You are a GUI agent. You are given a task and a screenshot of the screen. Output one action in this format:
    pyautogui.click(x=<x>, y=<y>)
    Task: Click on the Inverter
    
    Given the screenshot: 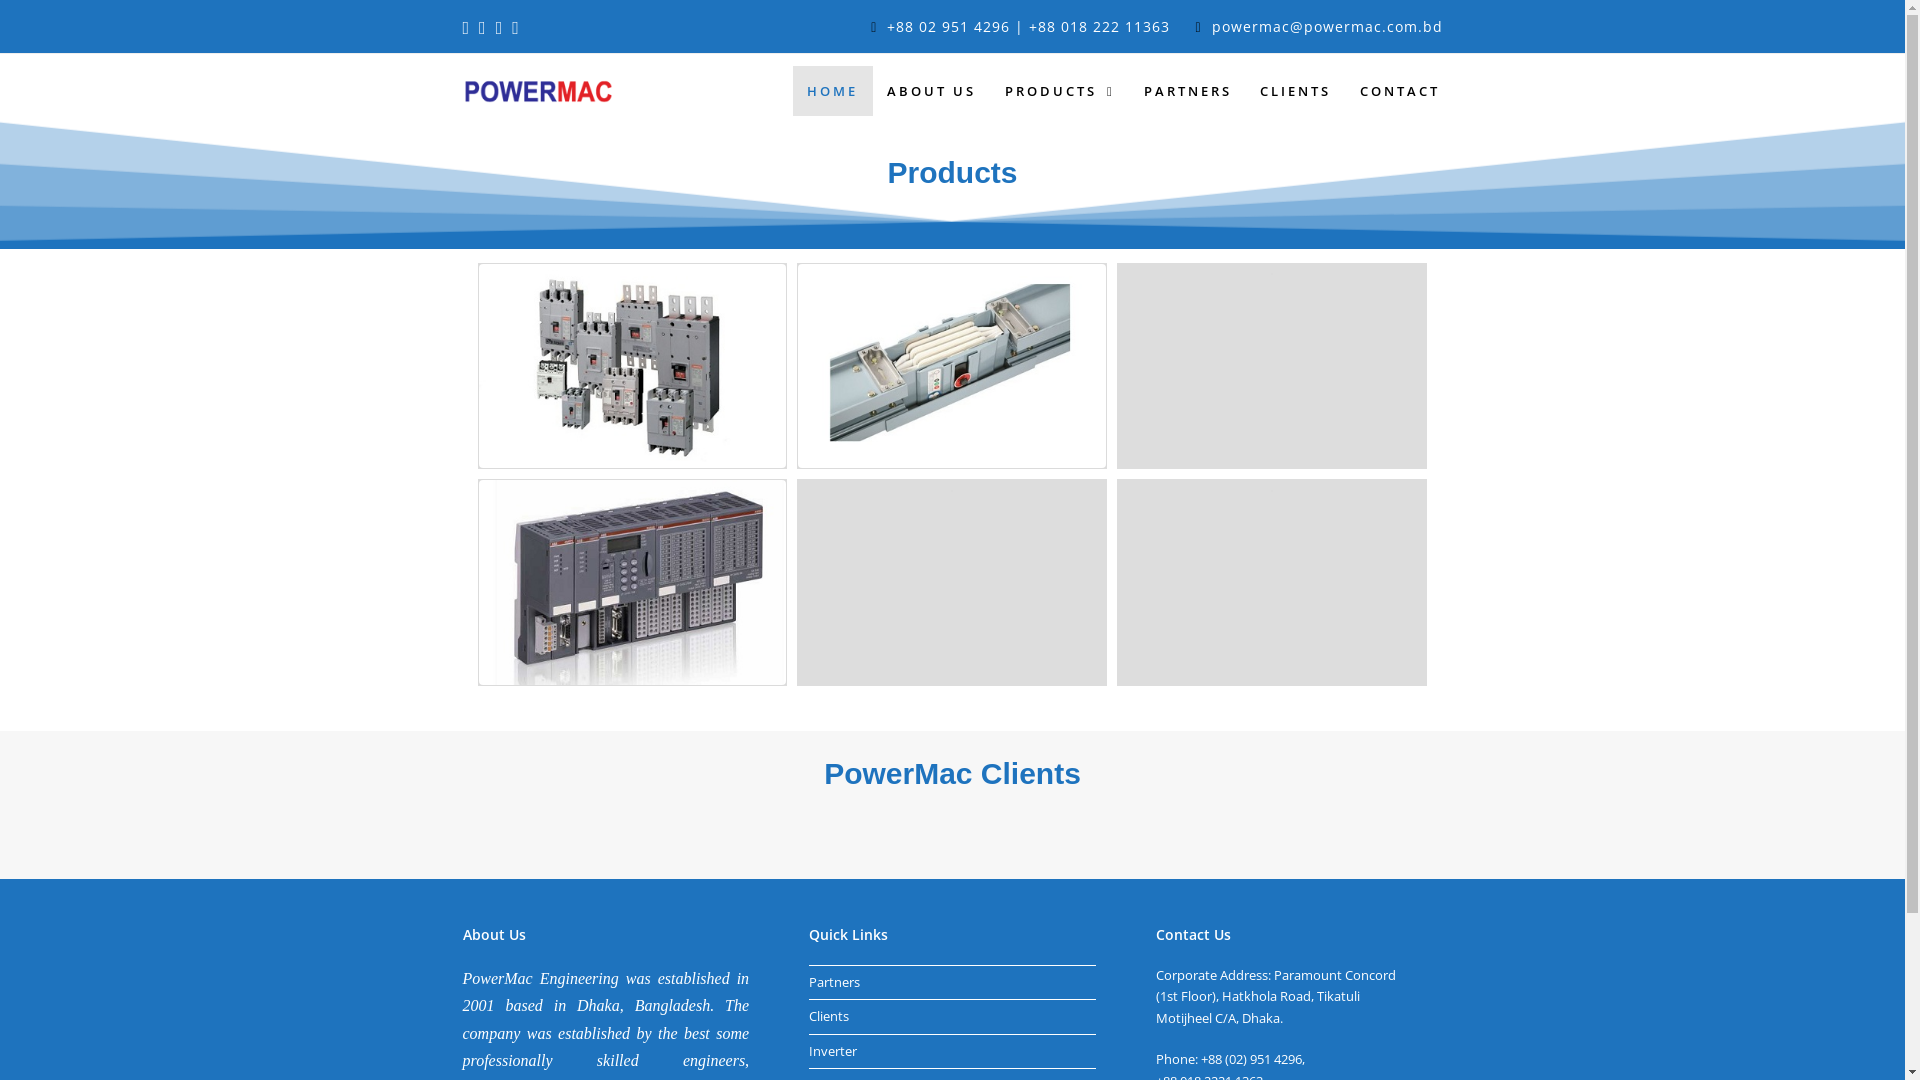 What is the action you would take?
    pyautogui.click(x=833, y=1051)
    